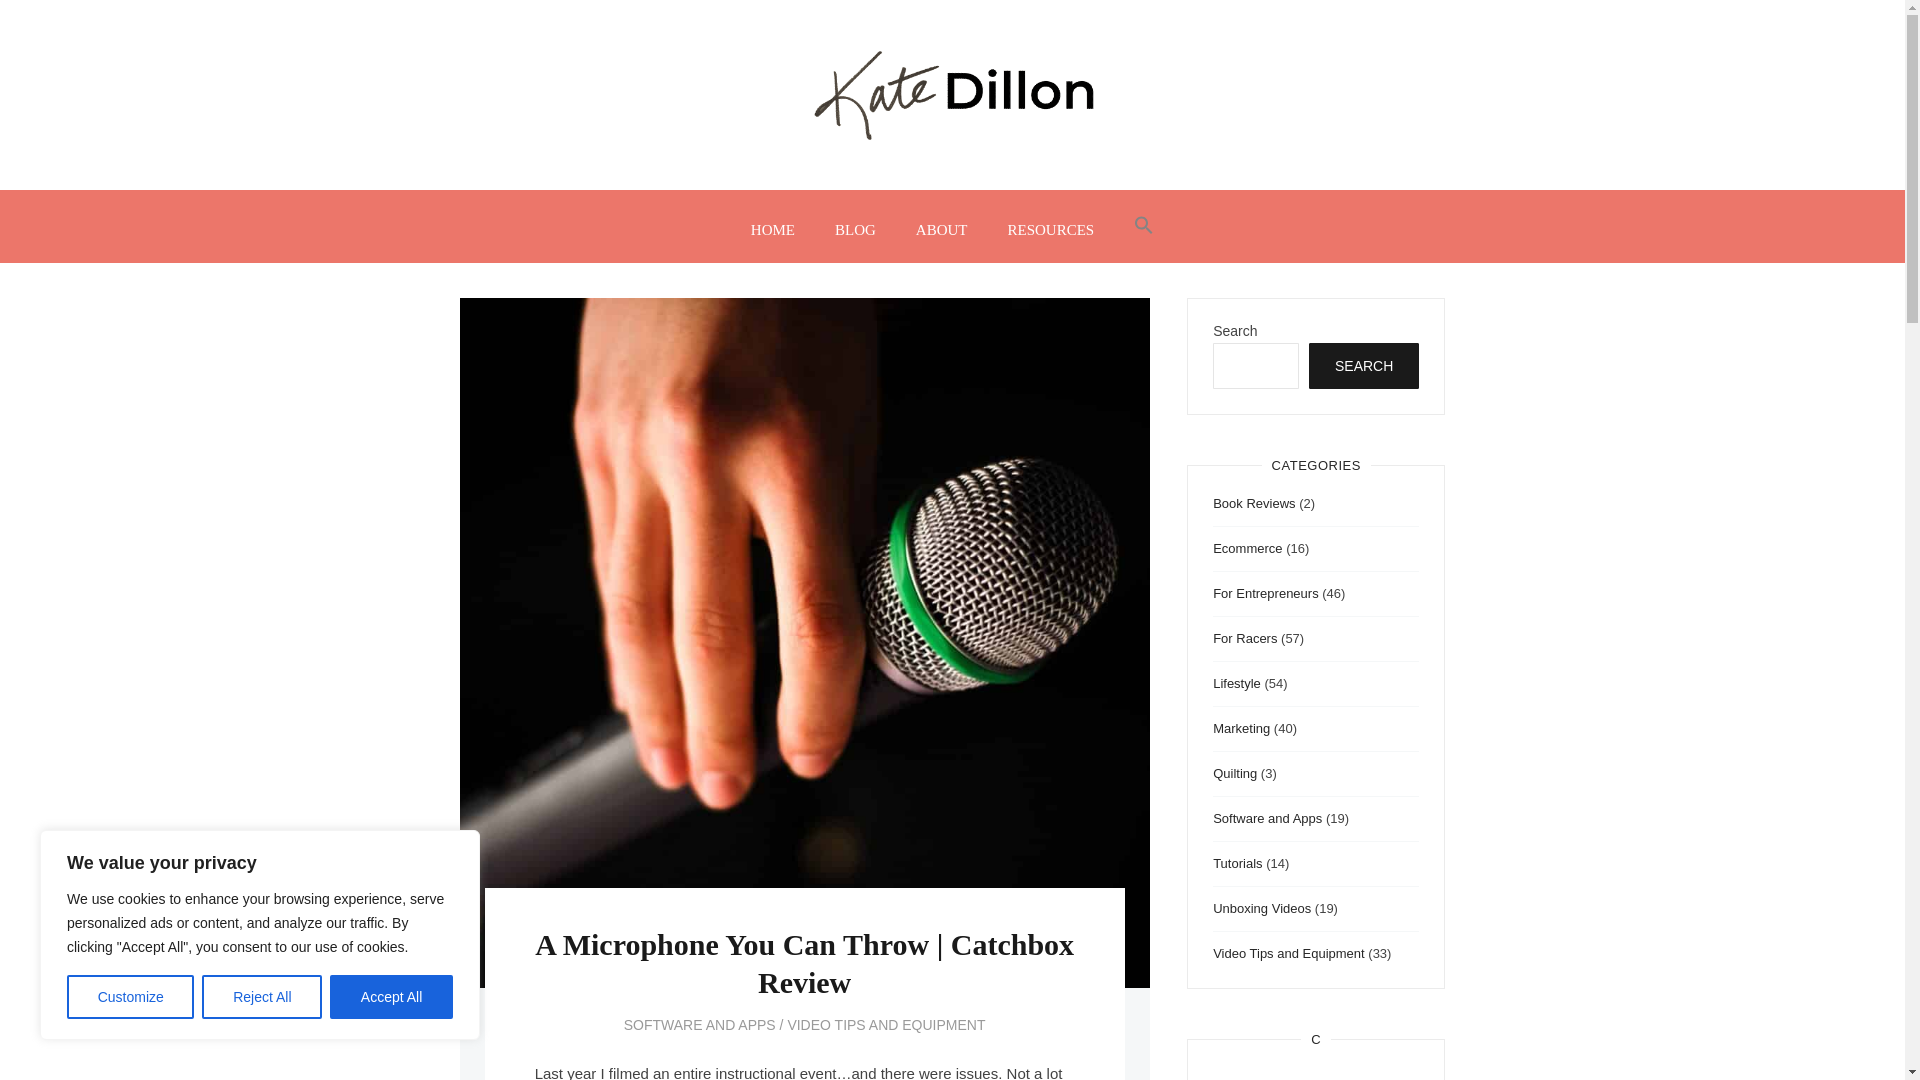  Describe the element at coordinates (942, 230) in the screenshot. I see `ABOUT` at that location.